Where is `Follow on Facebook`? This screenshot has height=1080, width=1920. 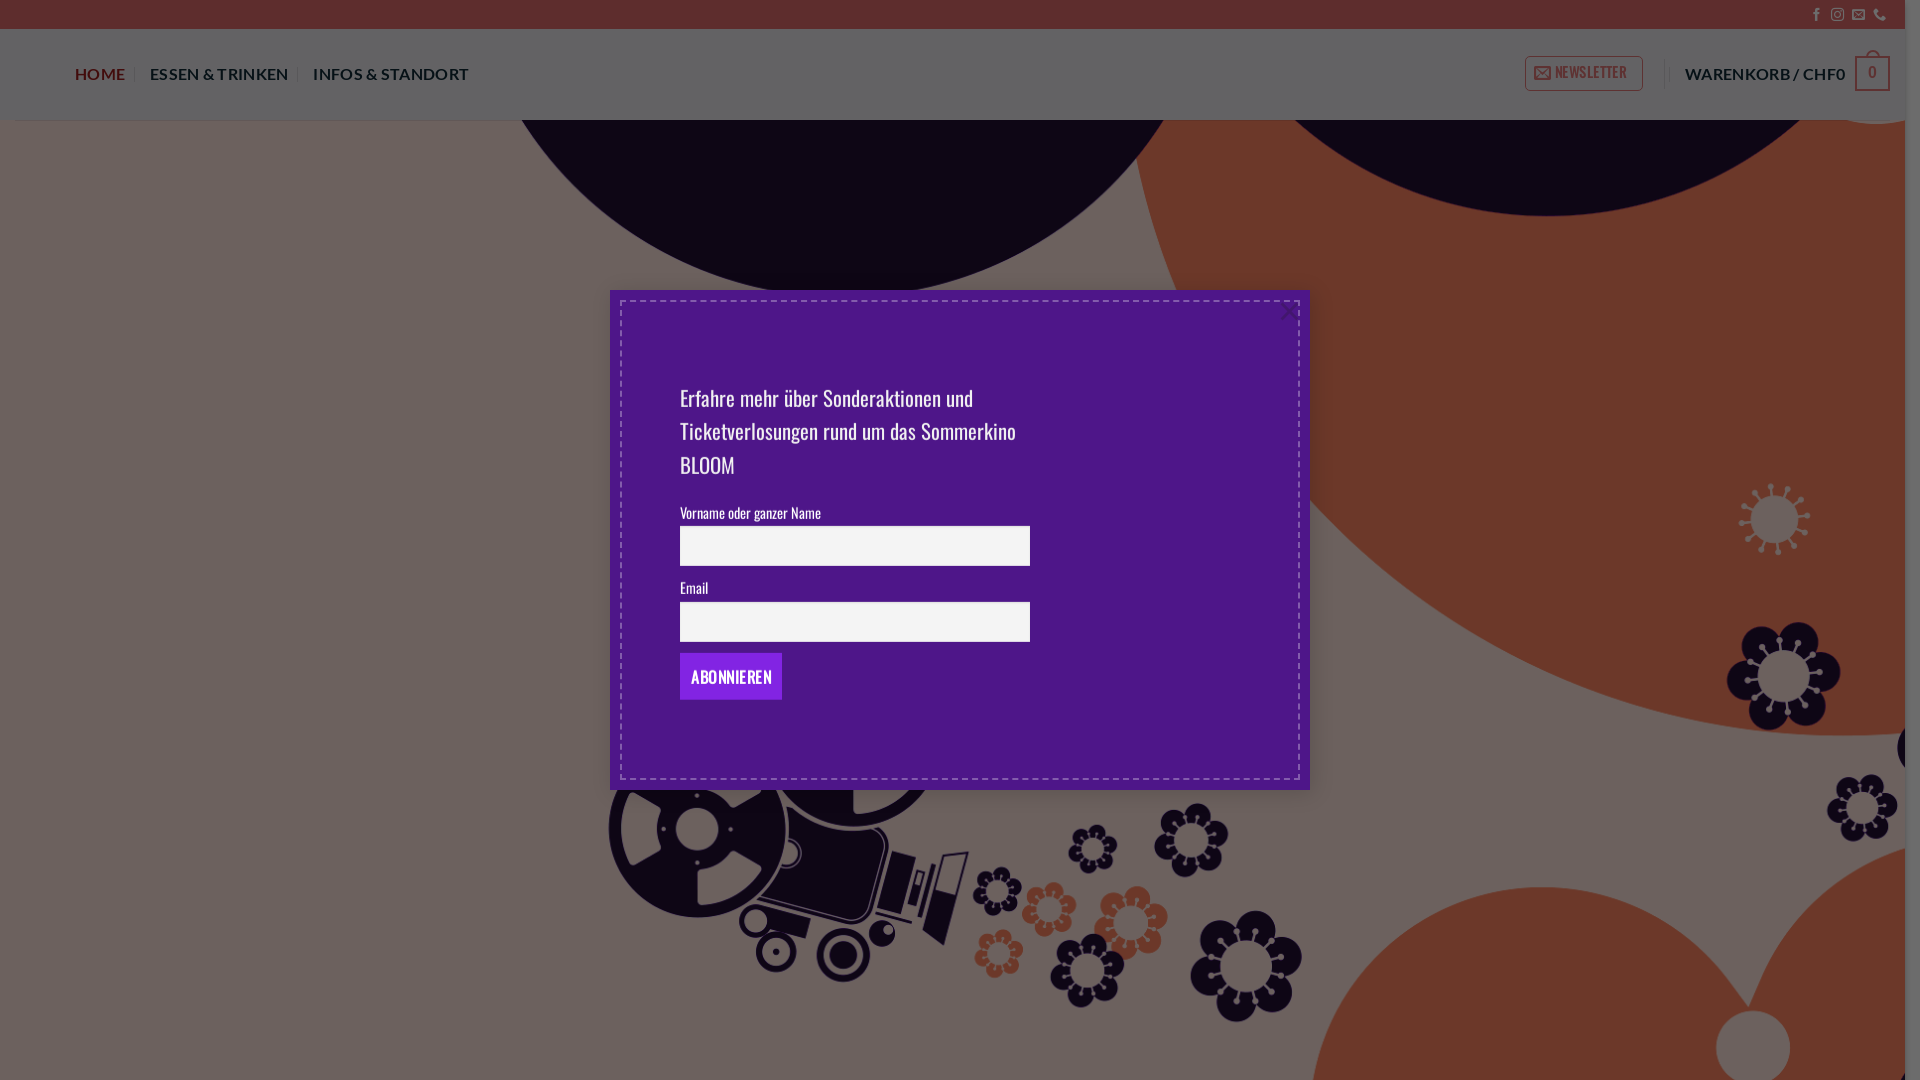 Follow on Facebook is located at coordinates (1816, 16).